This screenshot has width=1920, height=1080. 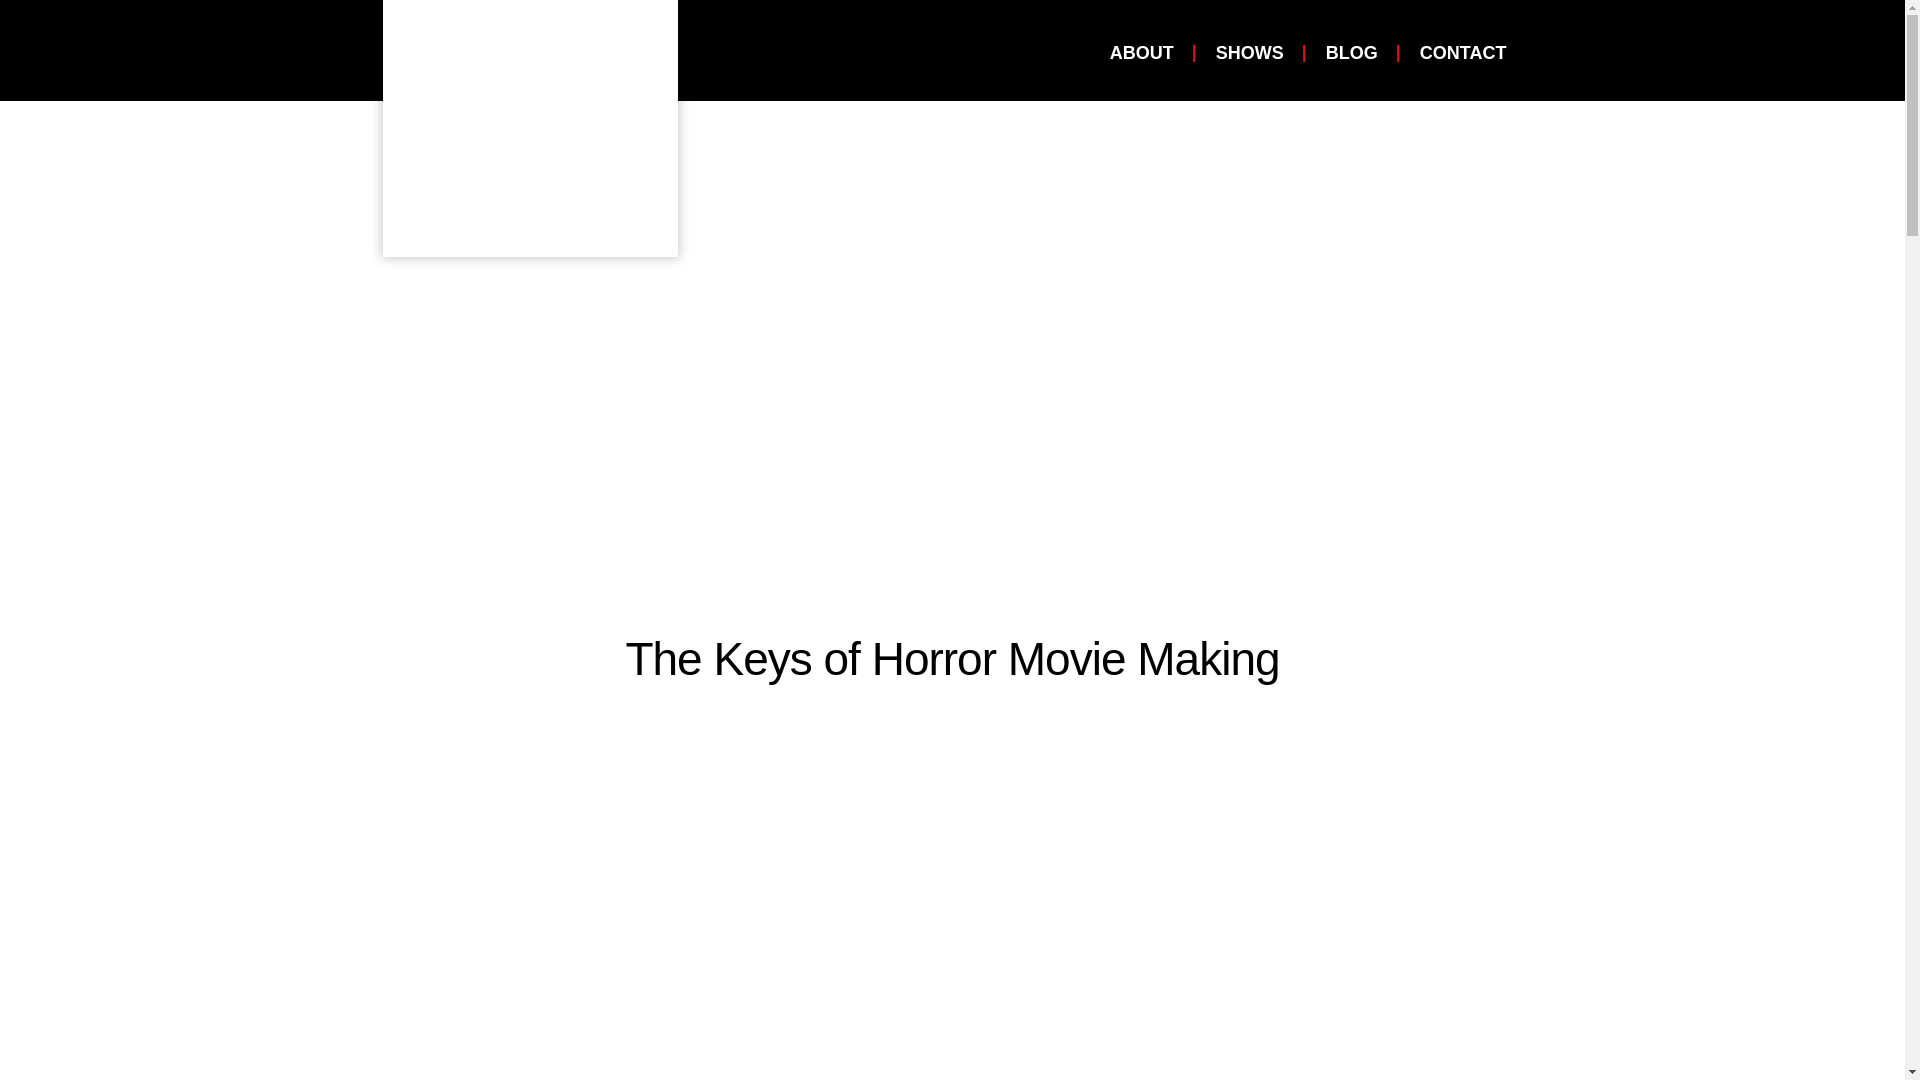 What do you see at coordinates (952, 658) in the screenshot?
I see `The Keys of Horror Movie Making` at bounding box center [952, 658].